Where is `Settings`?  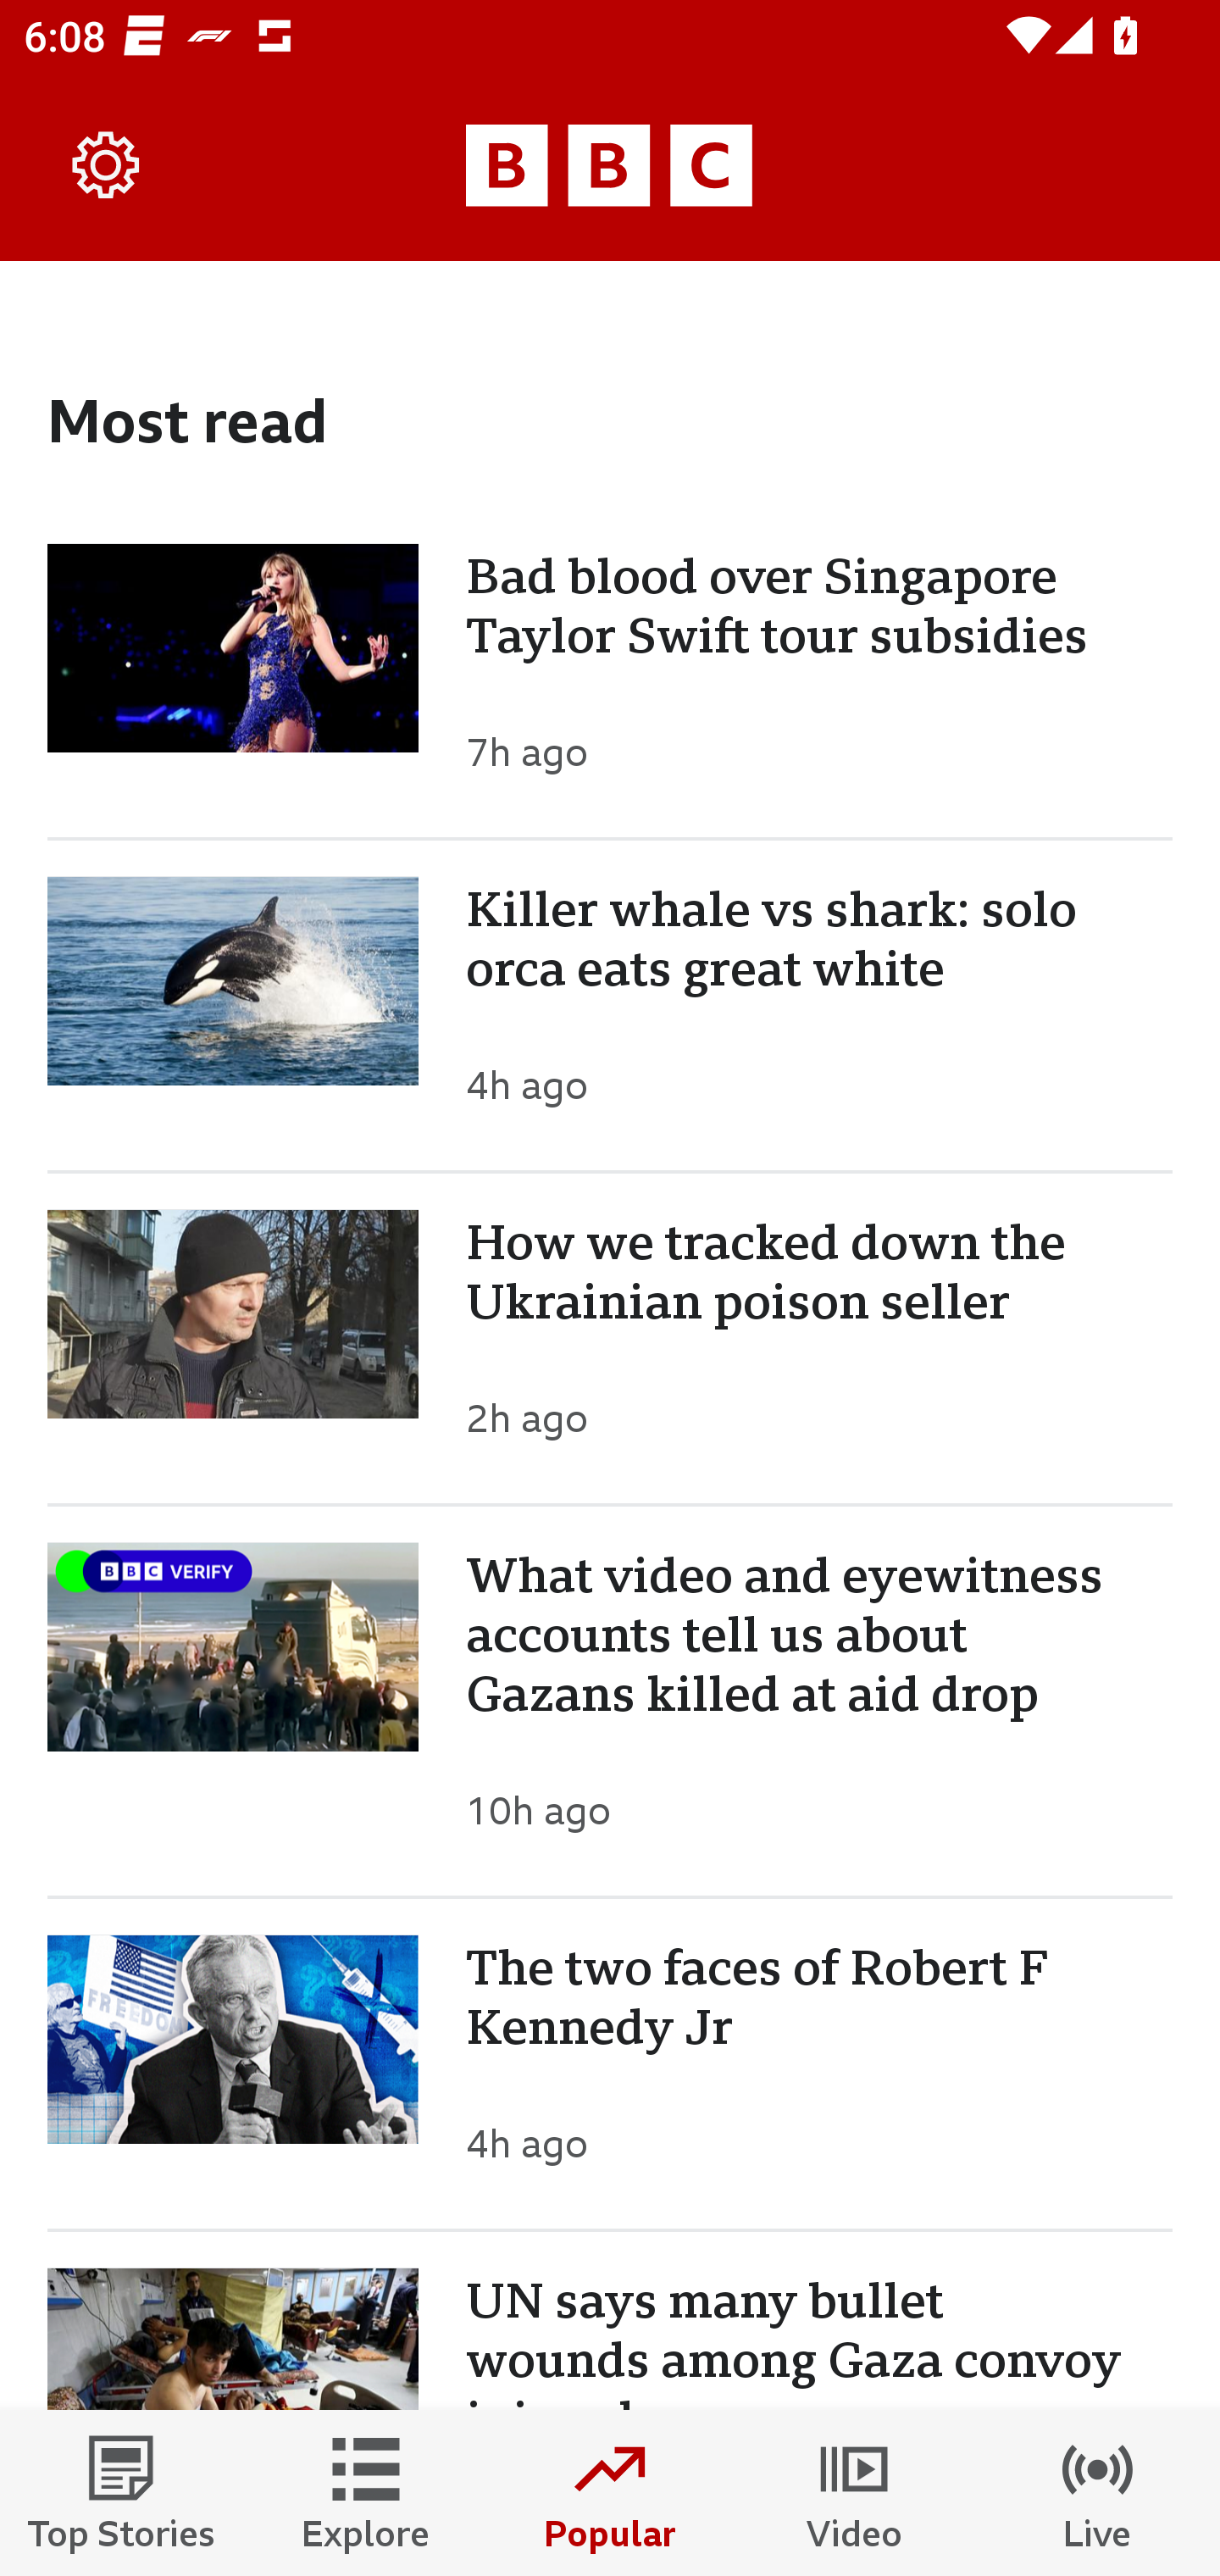
Settings is located at coordinates (107, 166).